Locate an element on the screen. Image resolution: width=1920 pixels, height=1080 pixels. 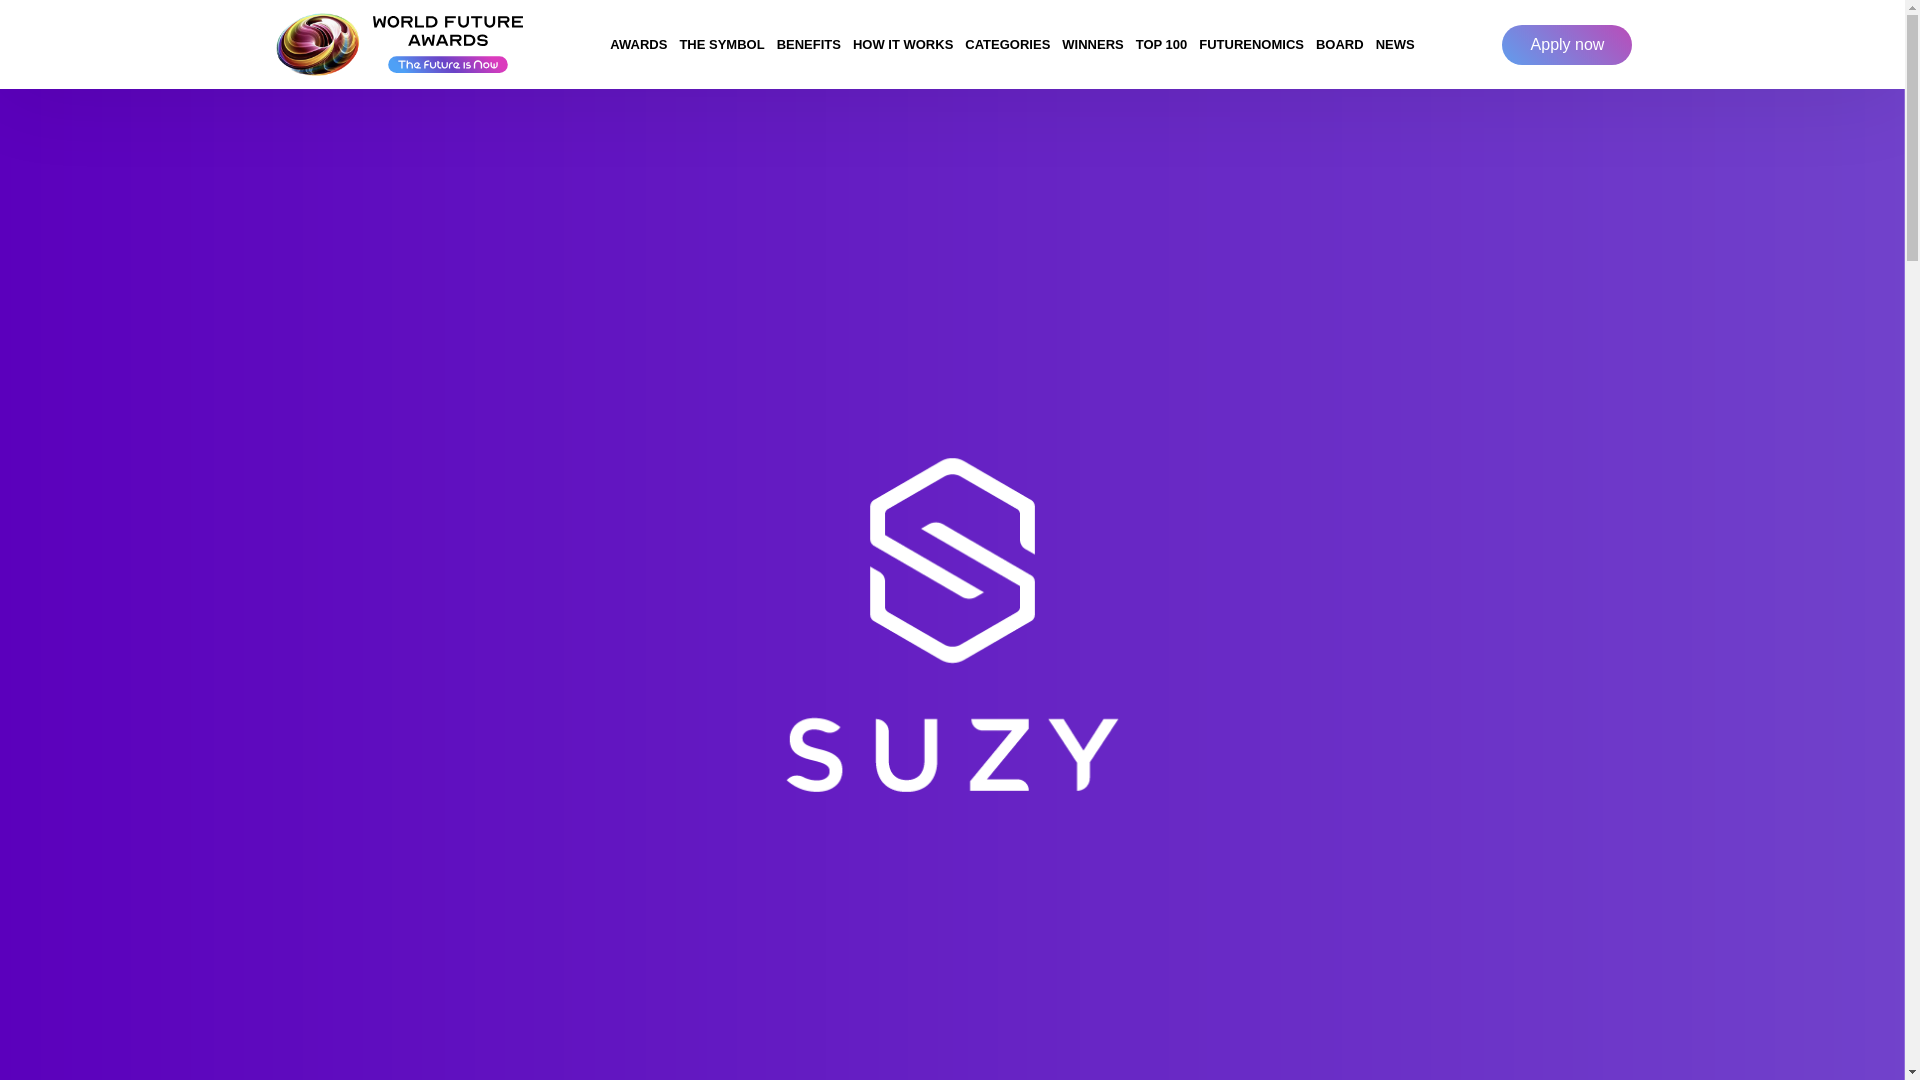
THE SYMBOL is located at coordinates (721, 44).